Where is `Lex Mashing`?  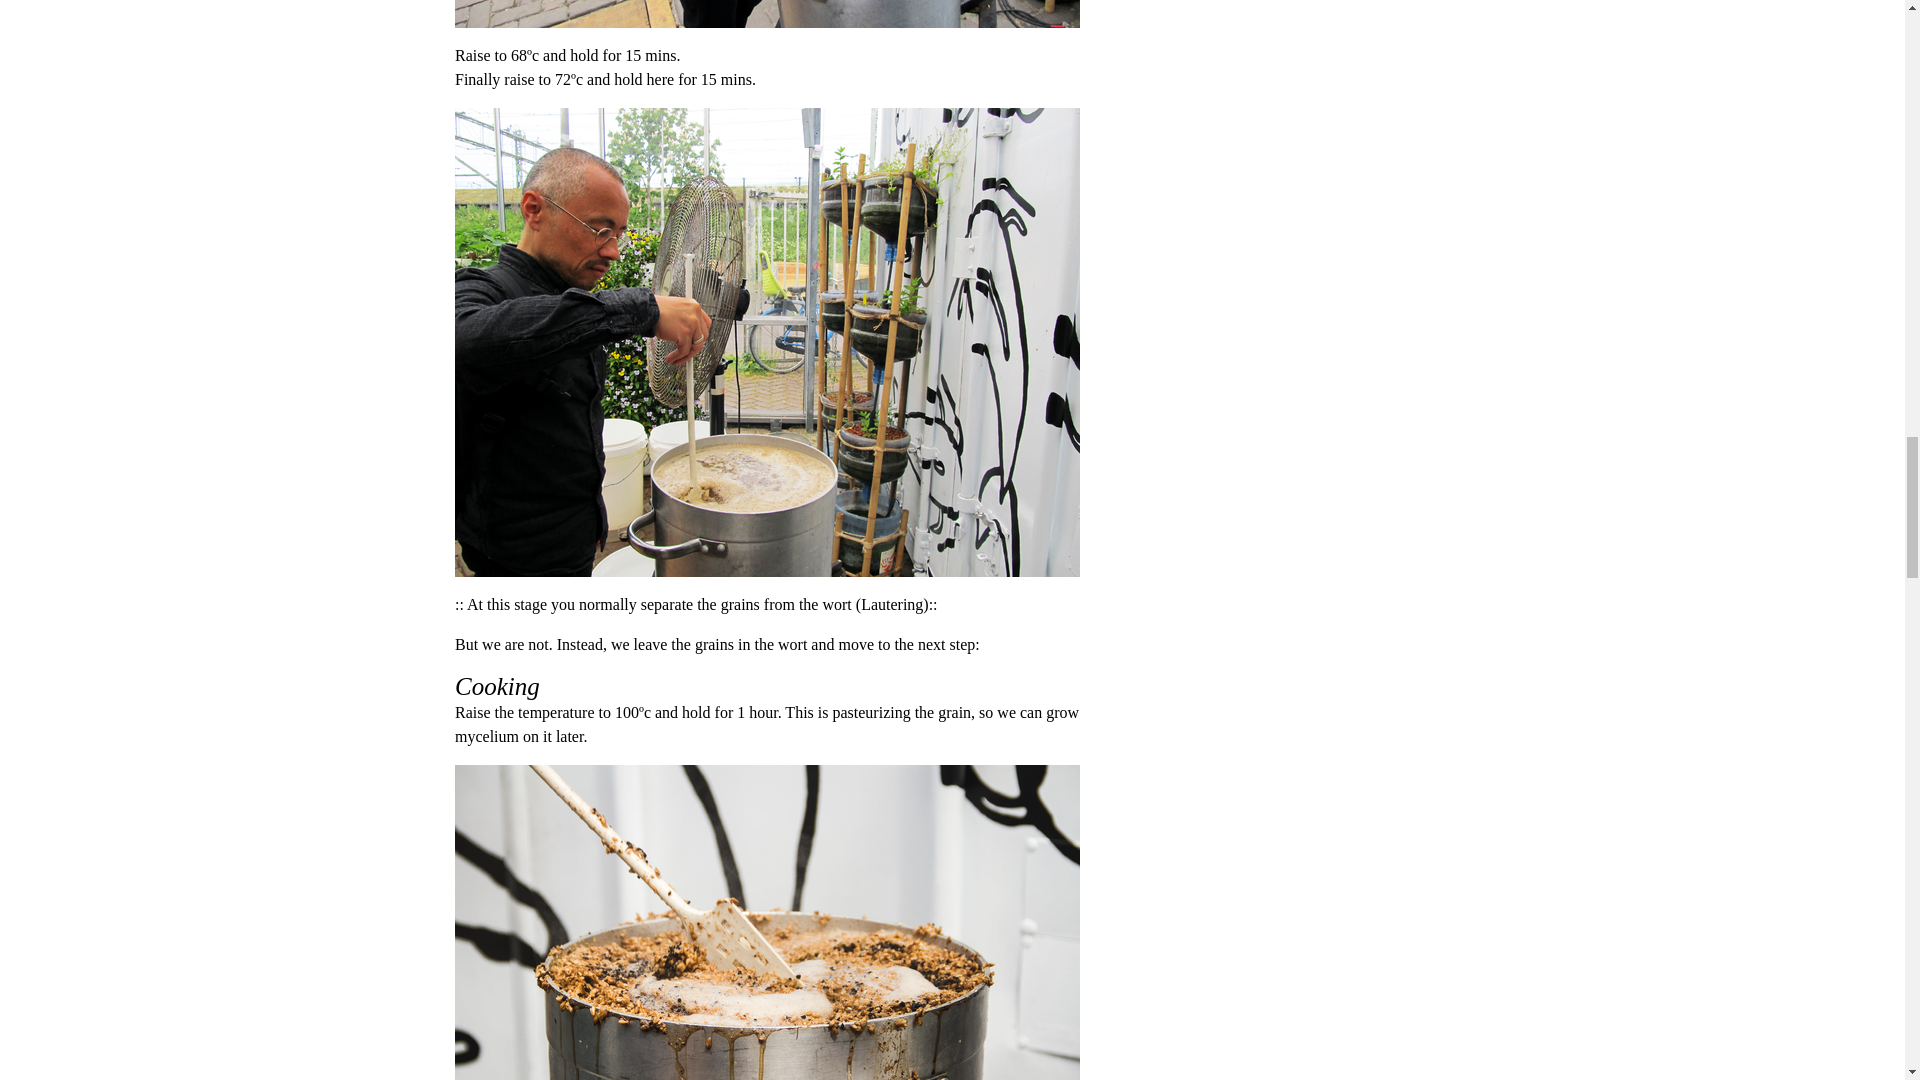 Lex Mashing is located at coordinates (778, 14).